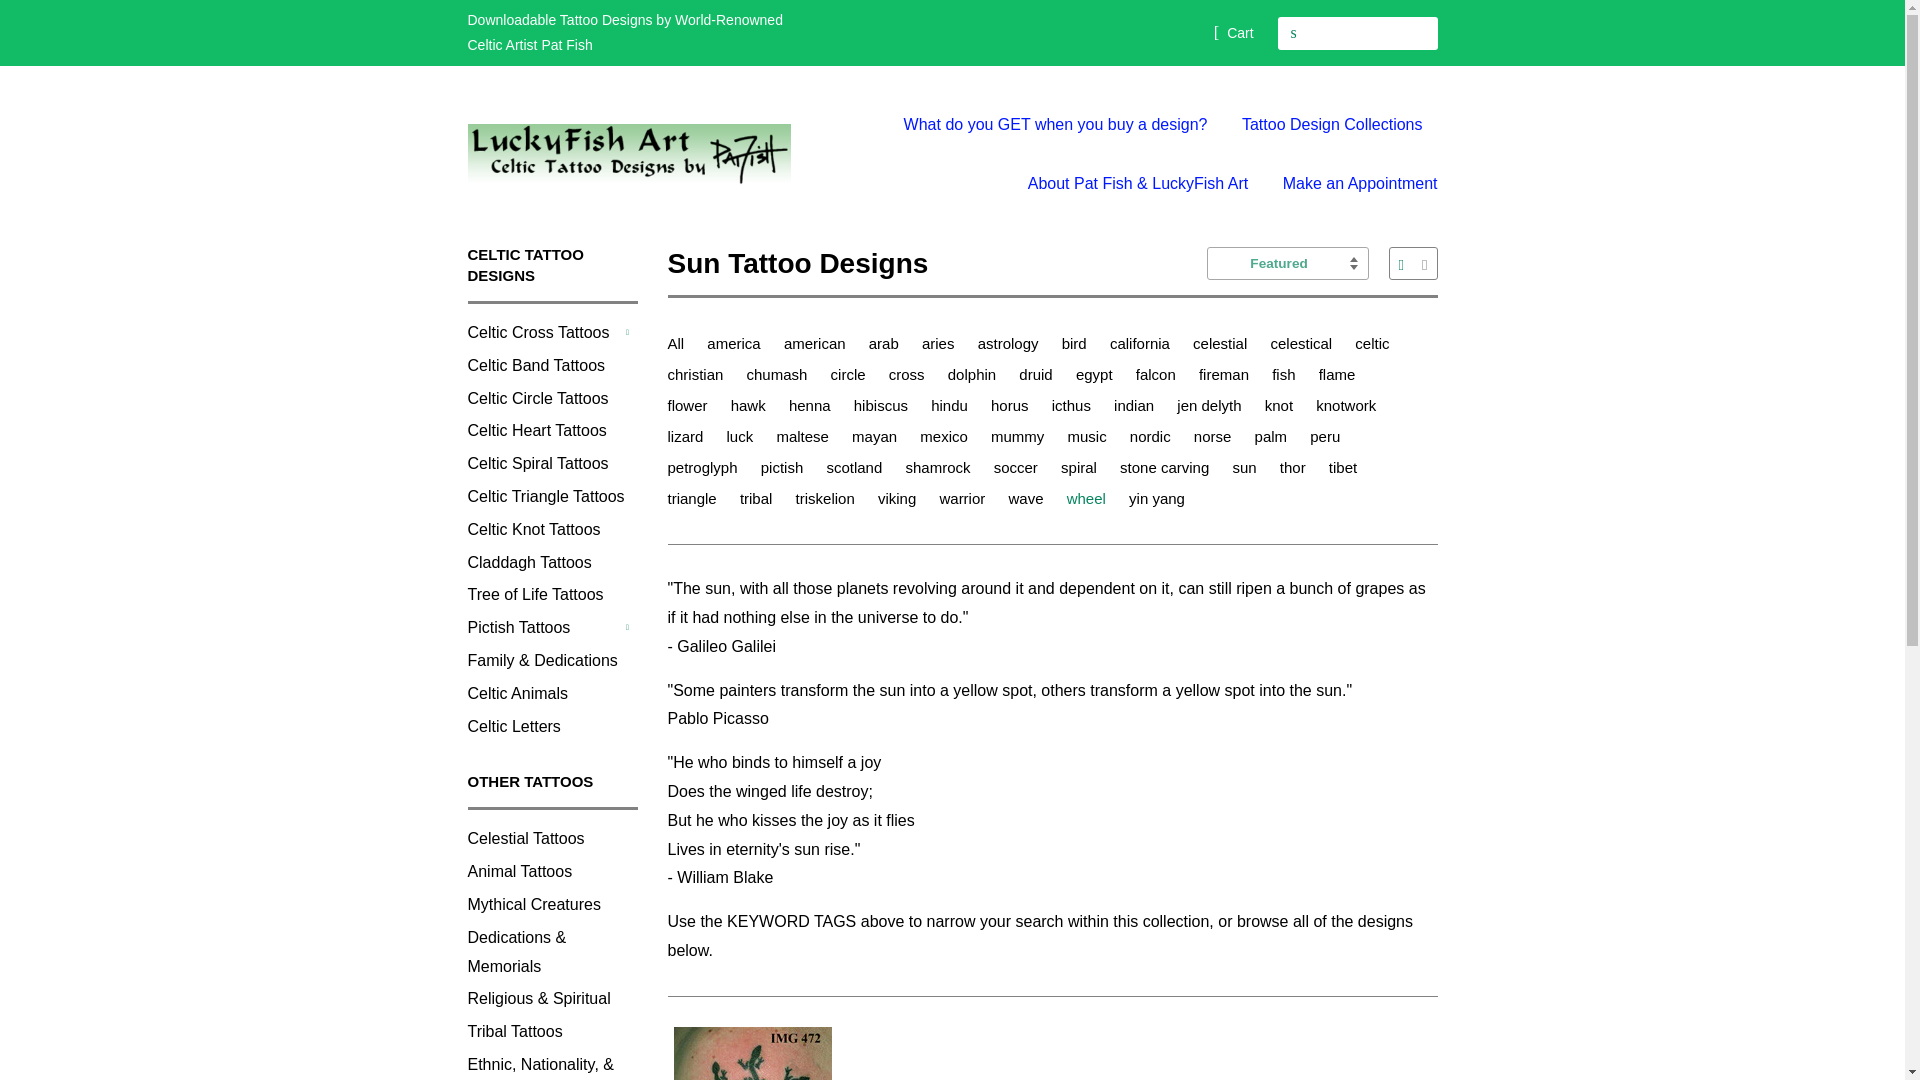 The height and width of the screenshot is (1080, 1920). Describe the element at coordinates (818, 343) in the screenshot. I see `Show products matching tag american` at that location.